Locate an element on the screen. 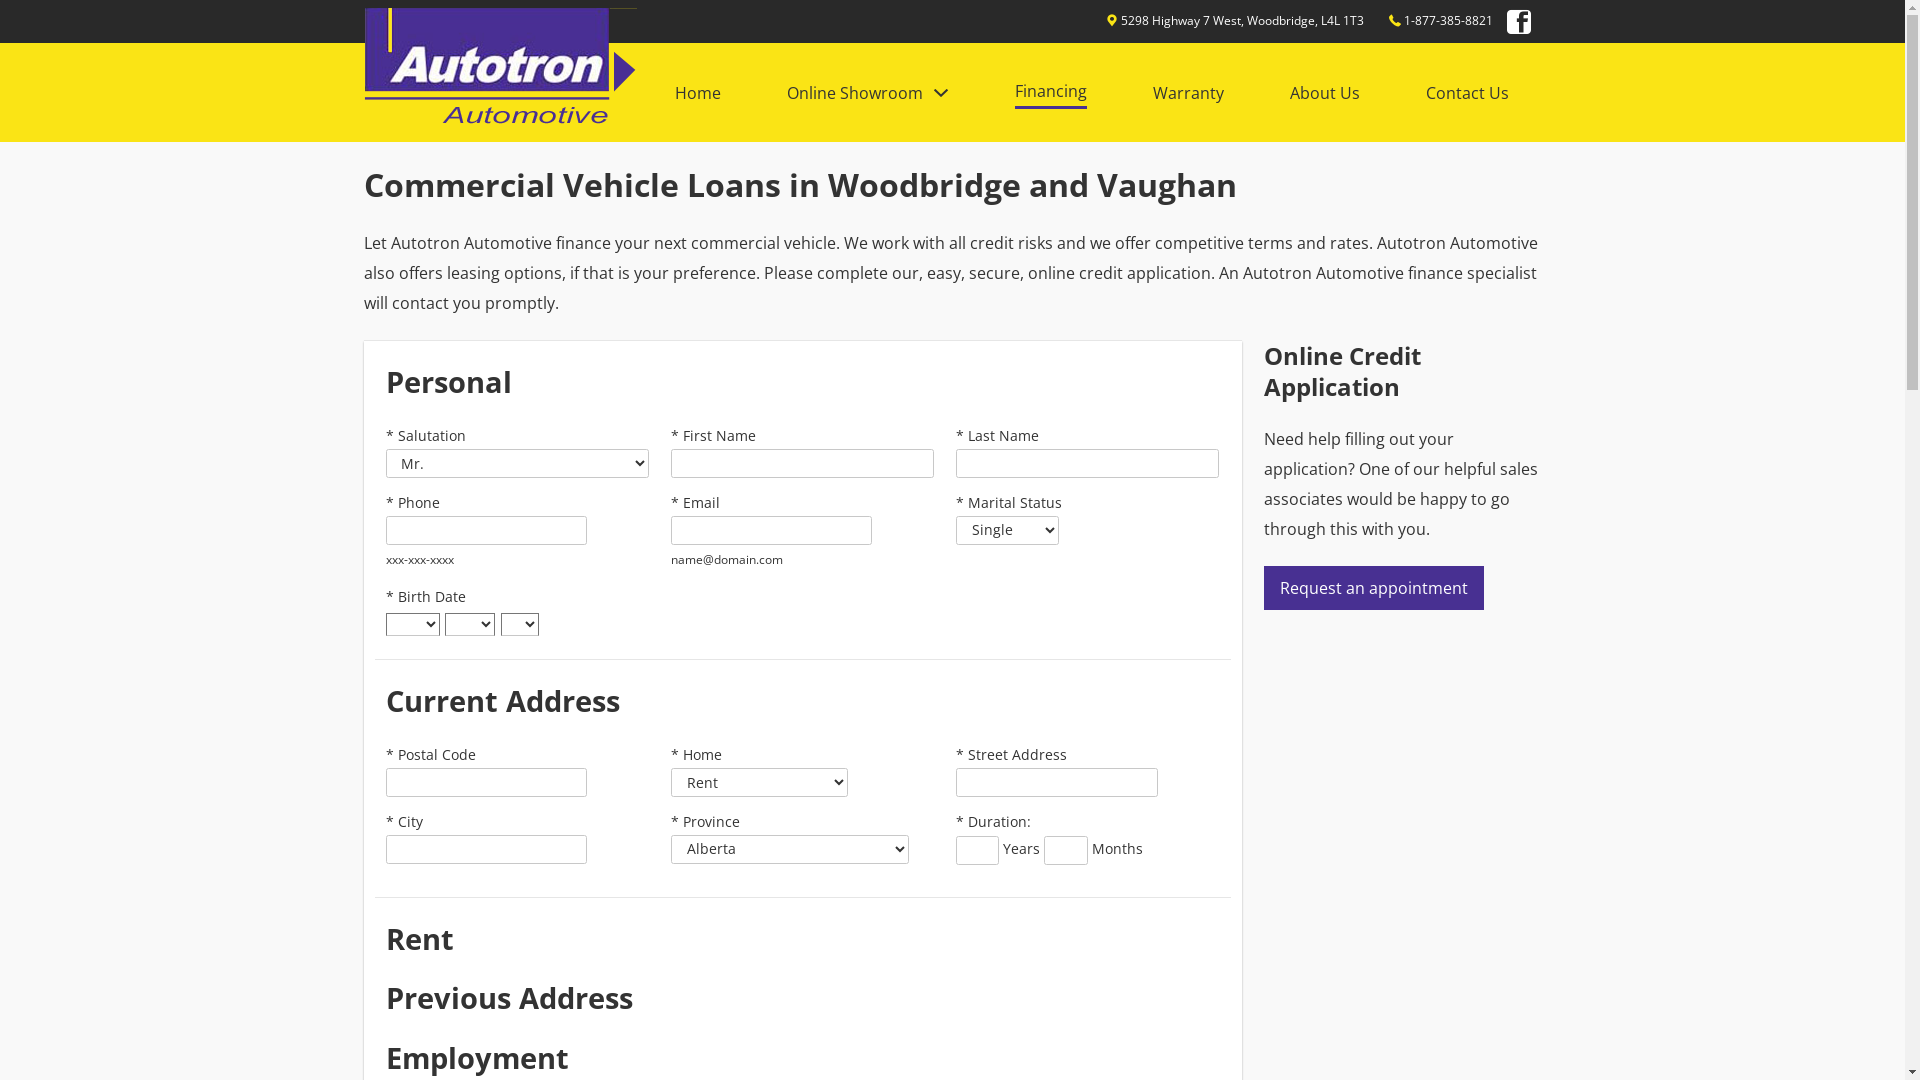  Contact Us is located at coordinates (1468, 93).